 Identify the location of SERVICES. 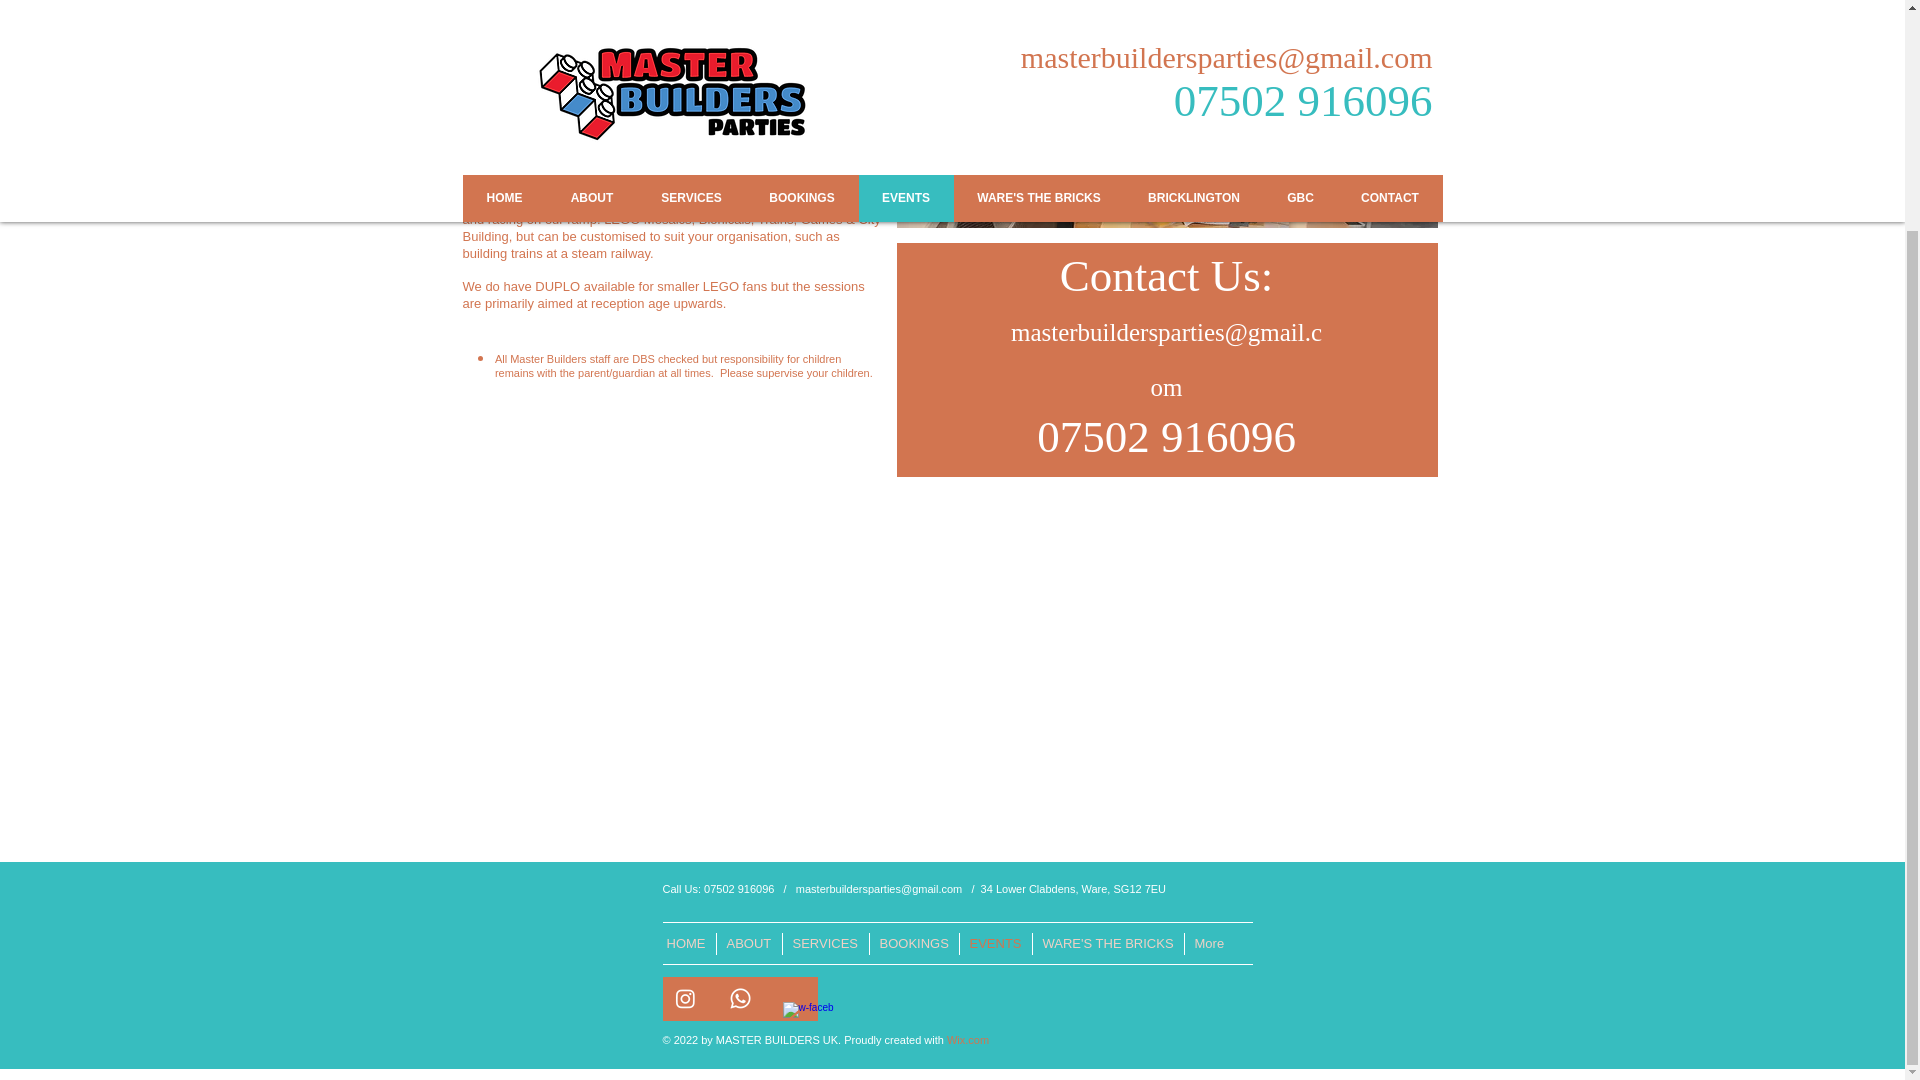
(825, 944).